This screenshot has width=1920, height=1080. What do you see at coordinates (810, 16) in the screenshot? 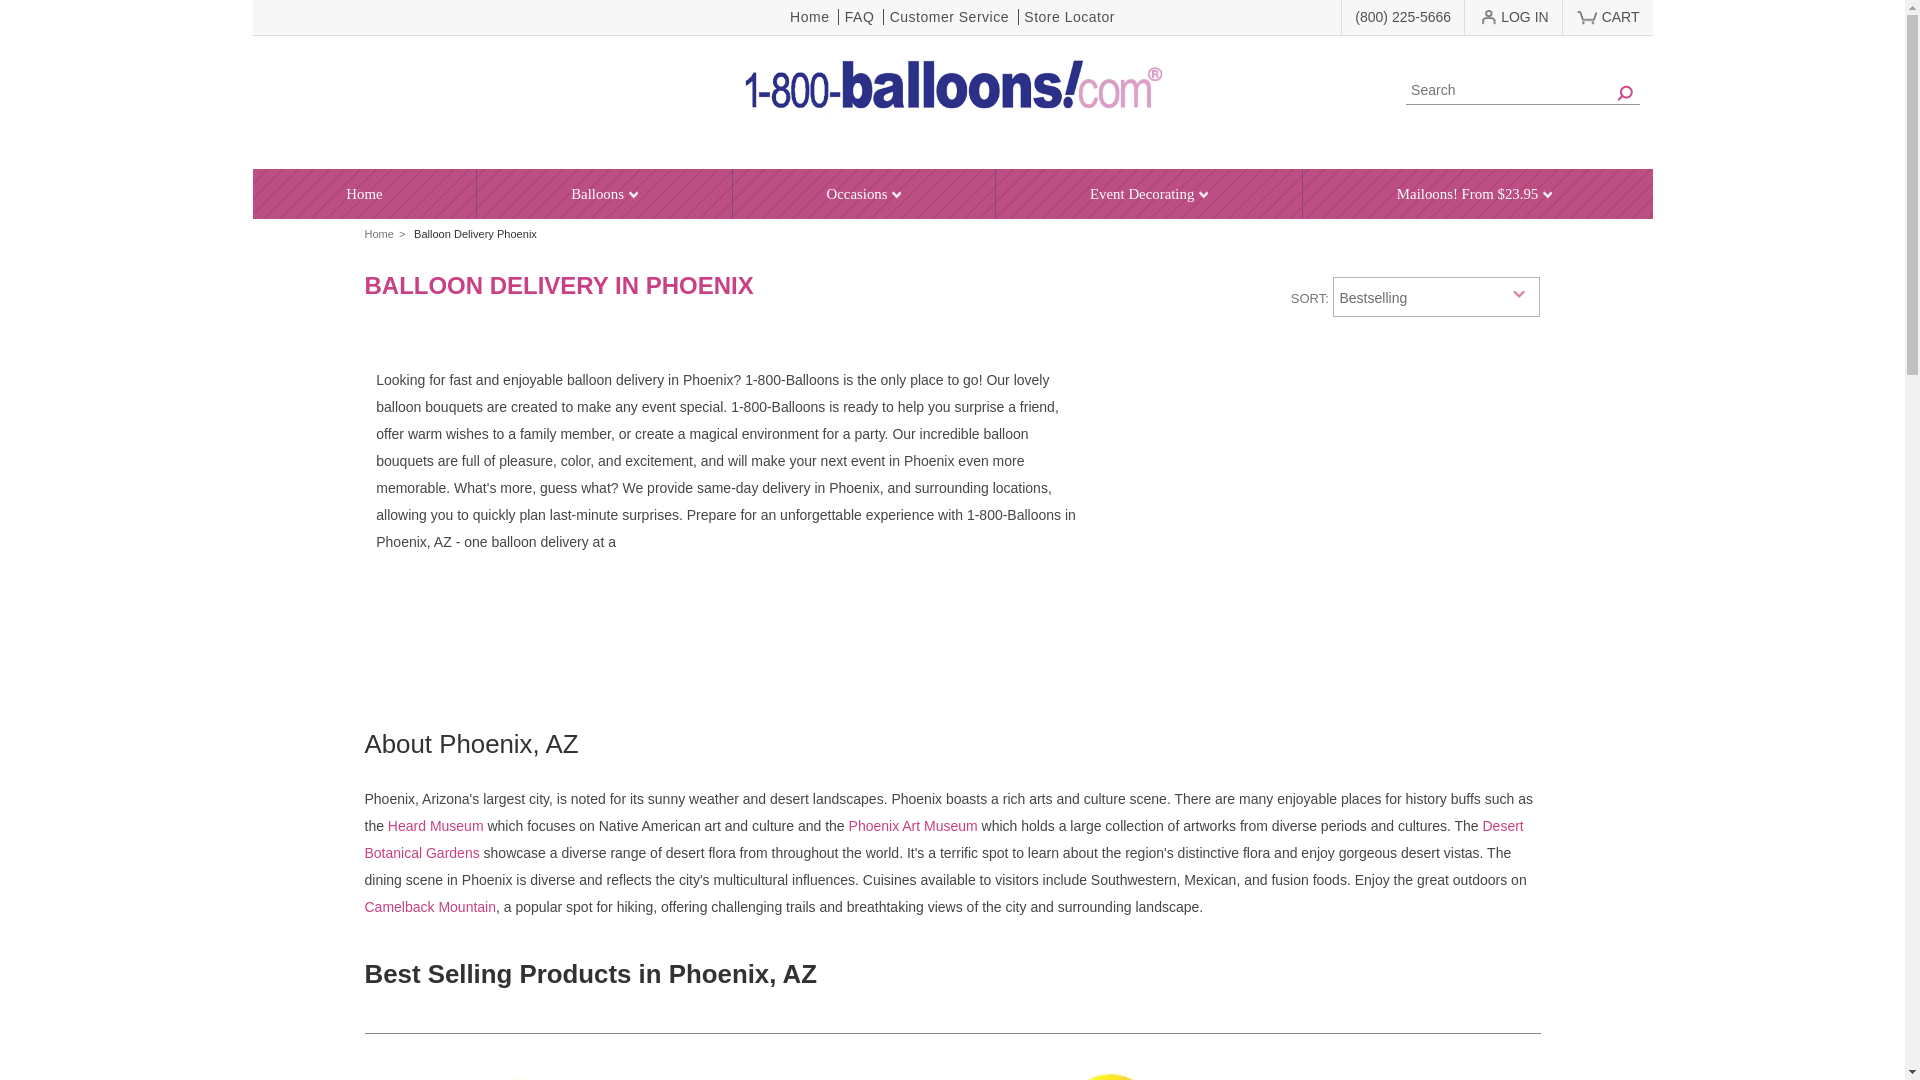
I see `Home` at bounding box center [810, 16].